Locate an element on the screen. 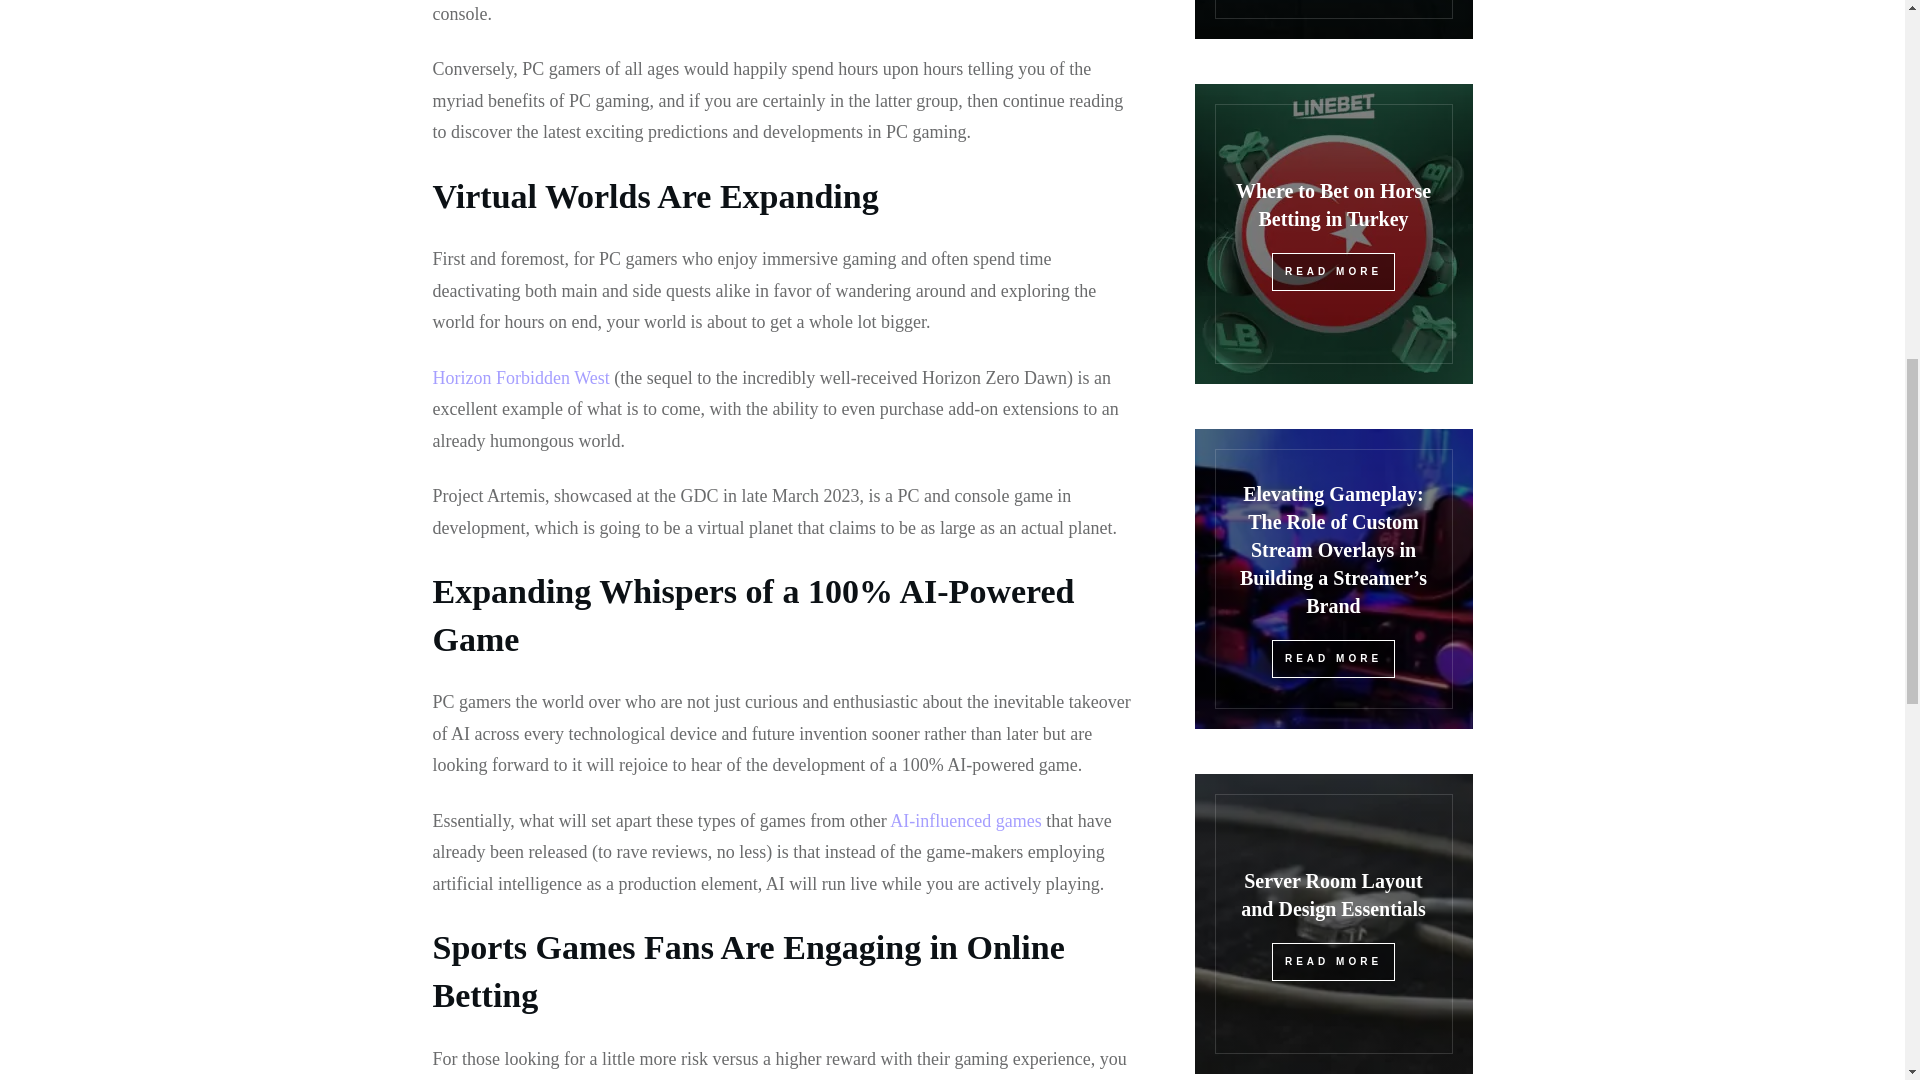  AI-influenced games is located at coordinates (965, 820).